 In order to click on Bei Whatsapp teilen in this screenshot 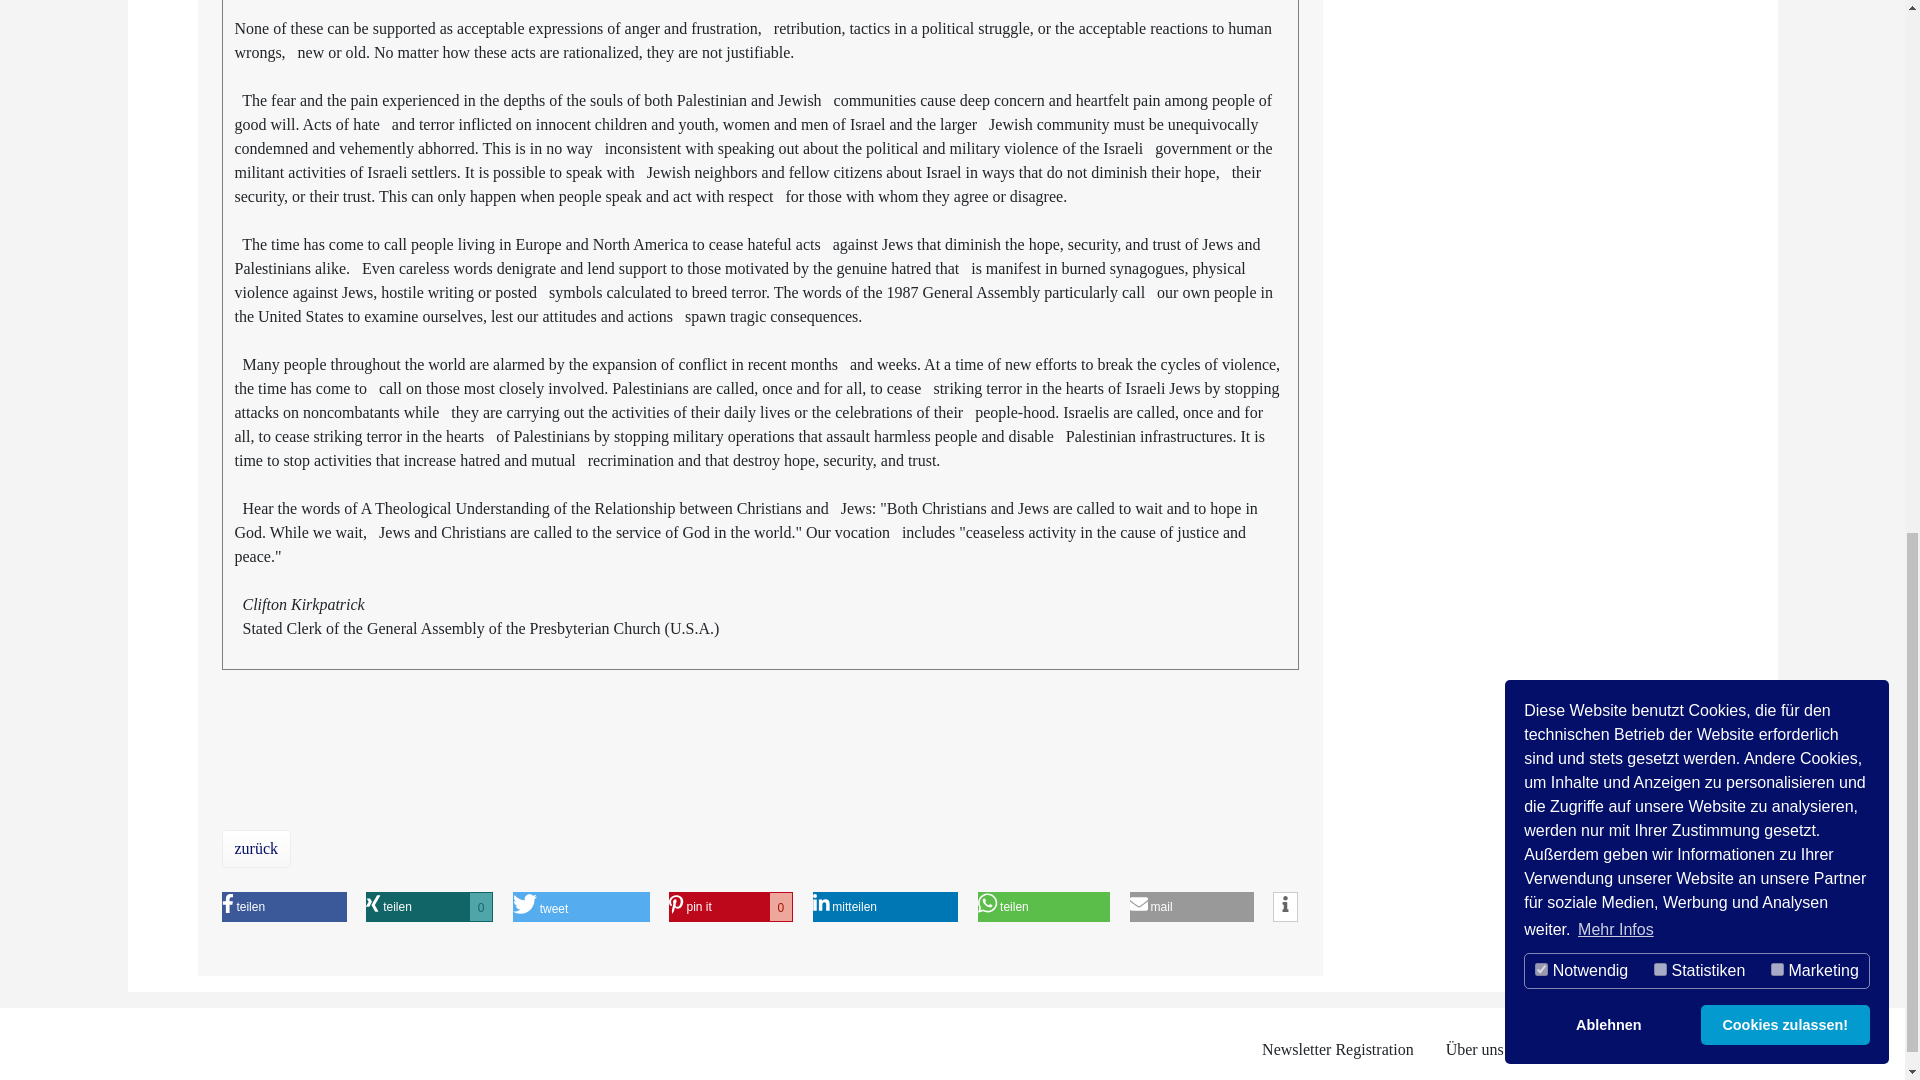, I will do `click(1006, 907)`.